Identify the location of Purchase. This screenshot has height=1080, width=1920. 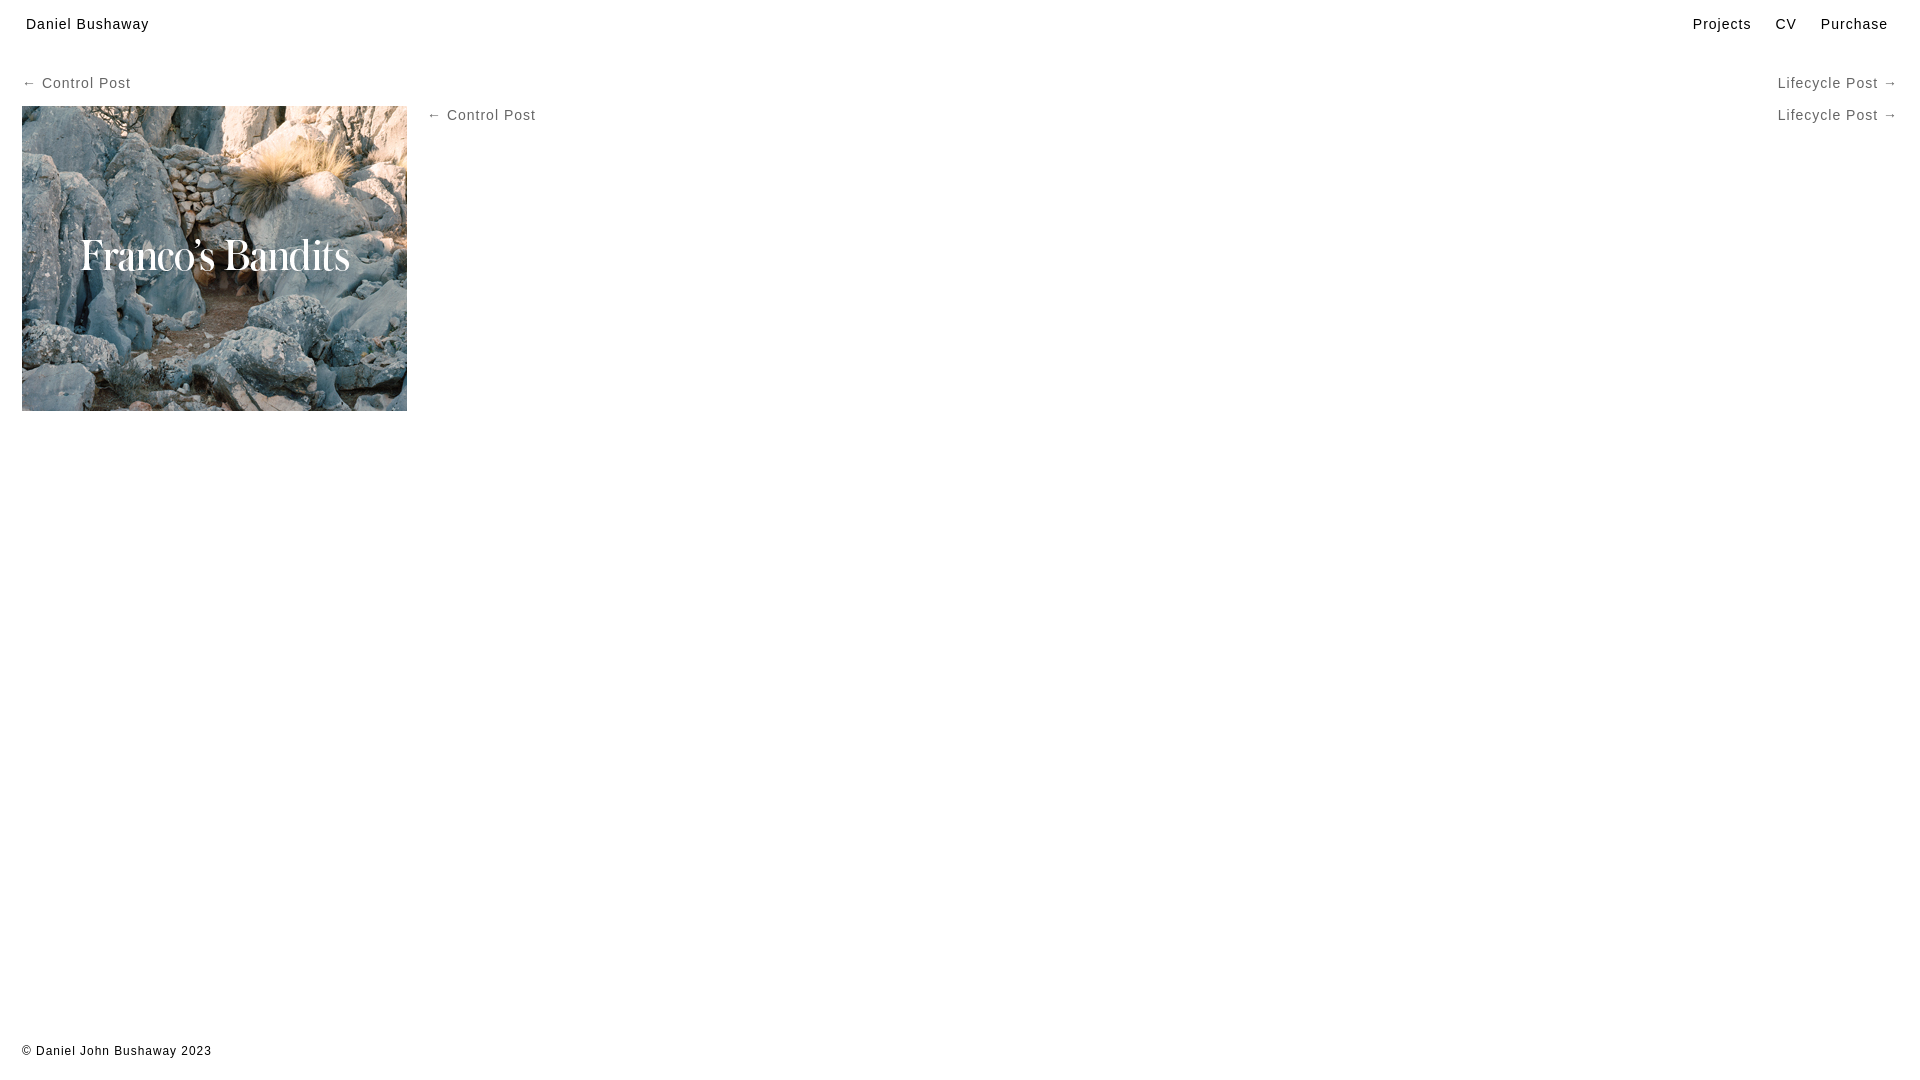
(1854, 24).